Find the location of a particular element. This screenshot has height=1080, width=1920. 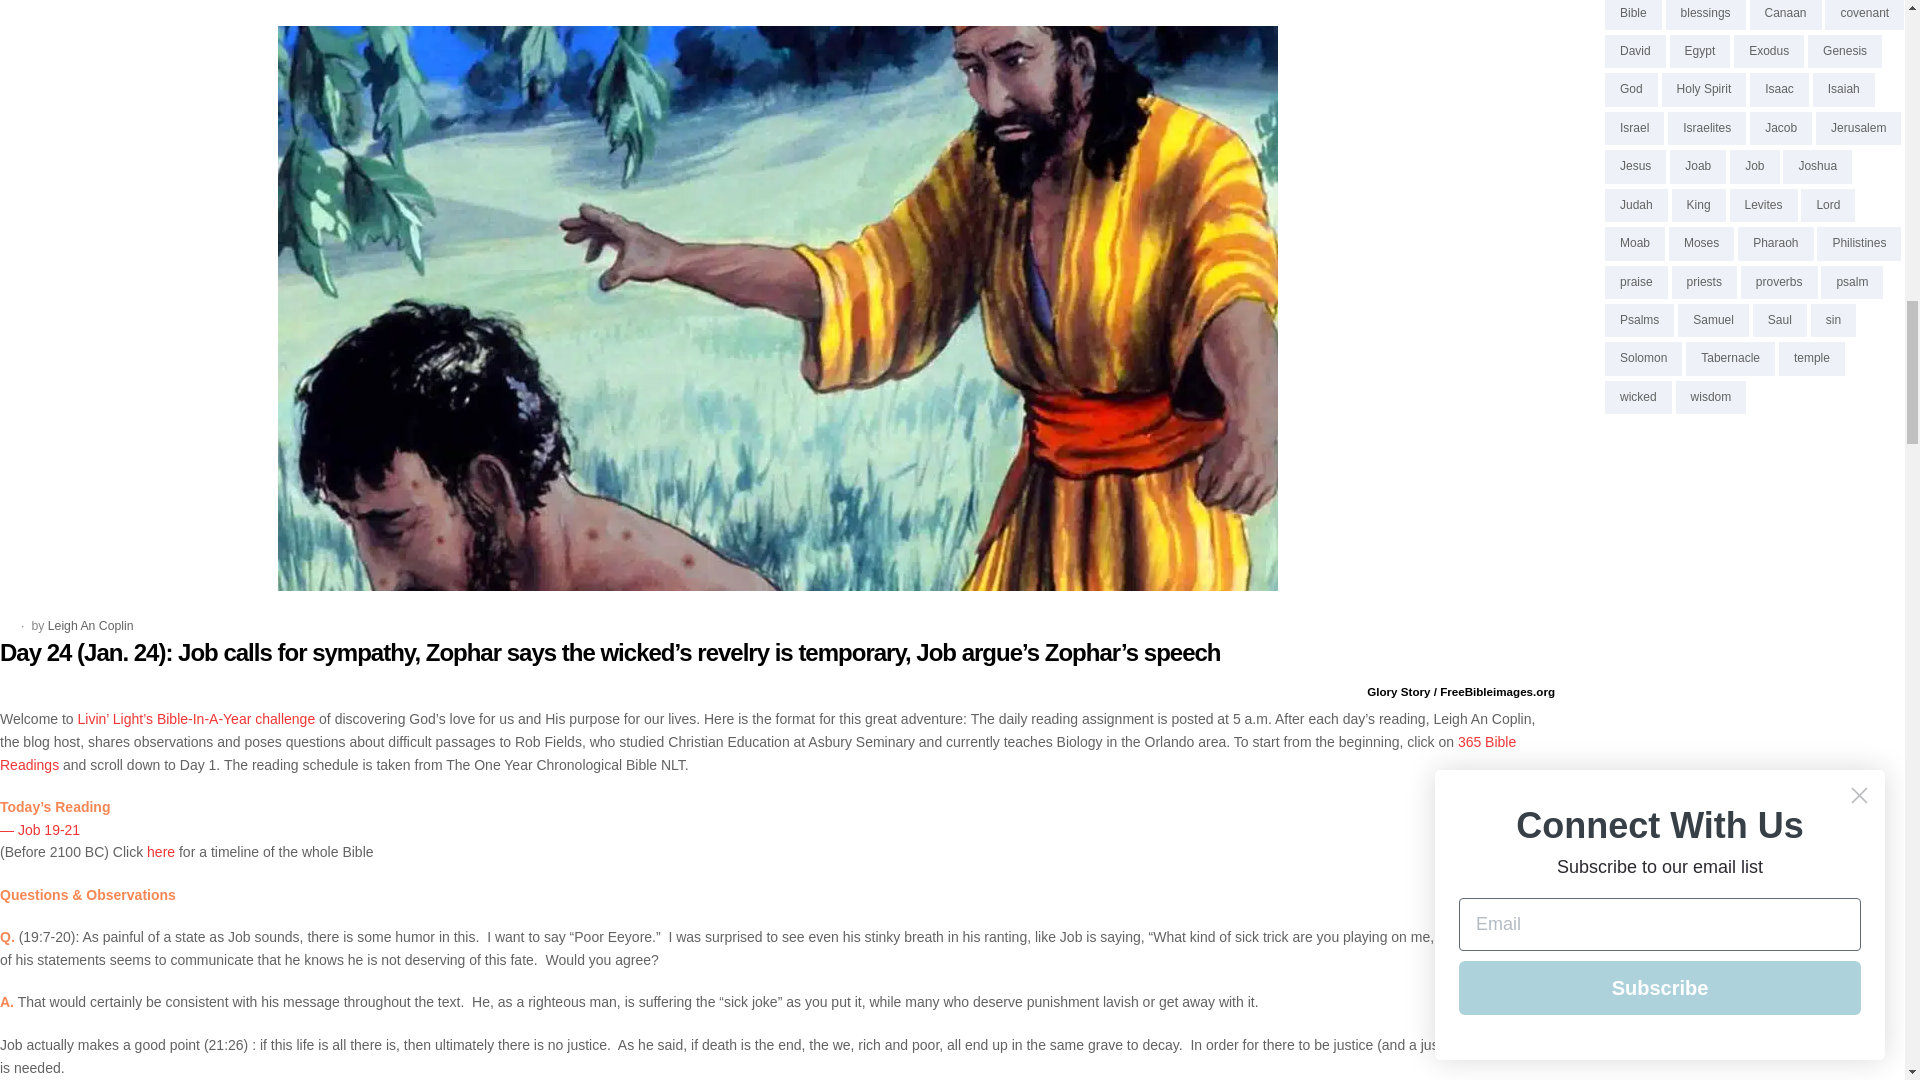

365 Bible Readings is located at coordinates (758, 754).